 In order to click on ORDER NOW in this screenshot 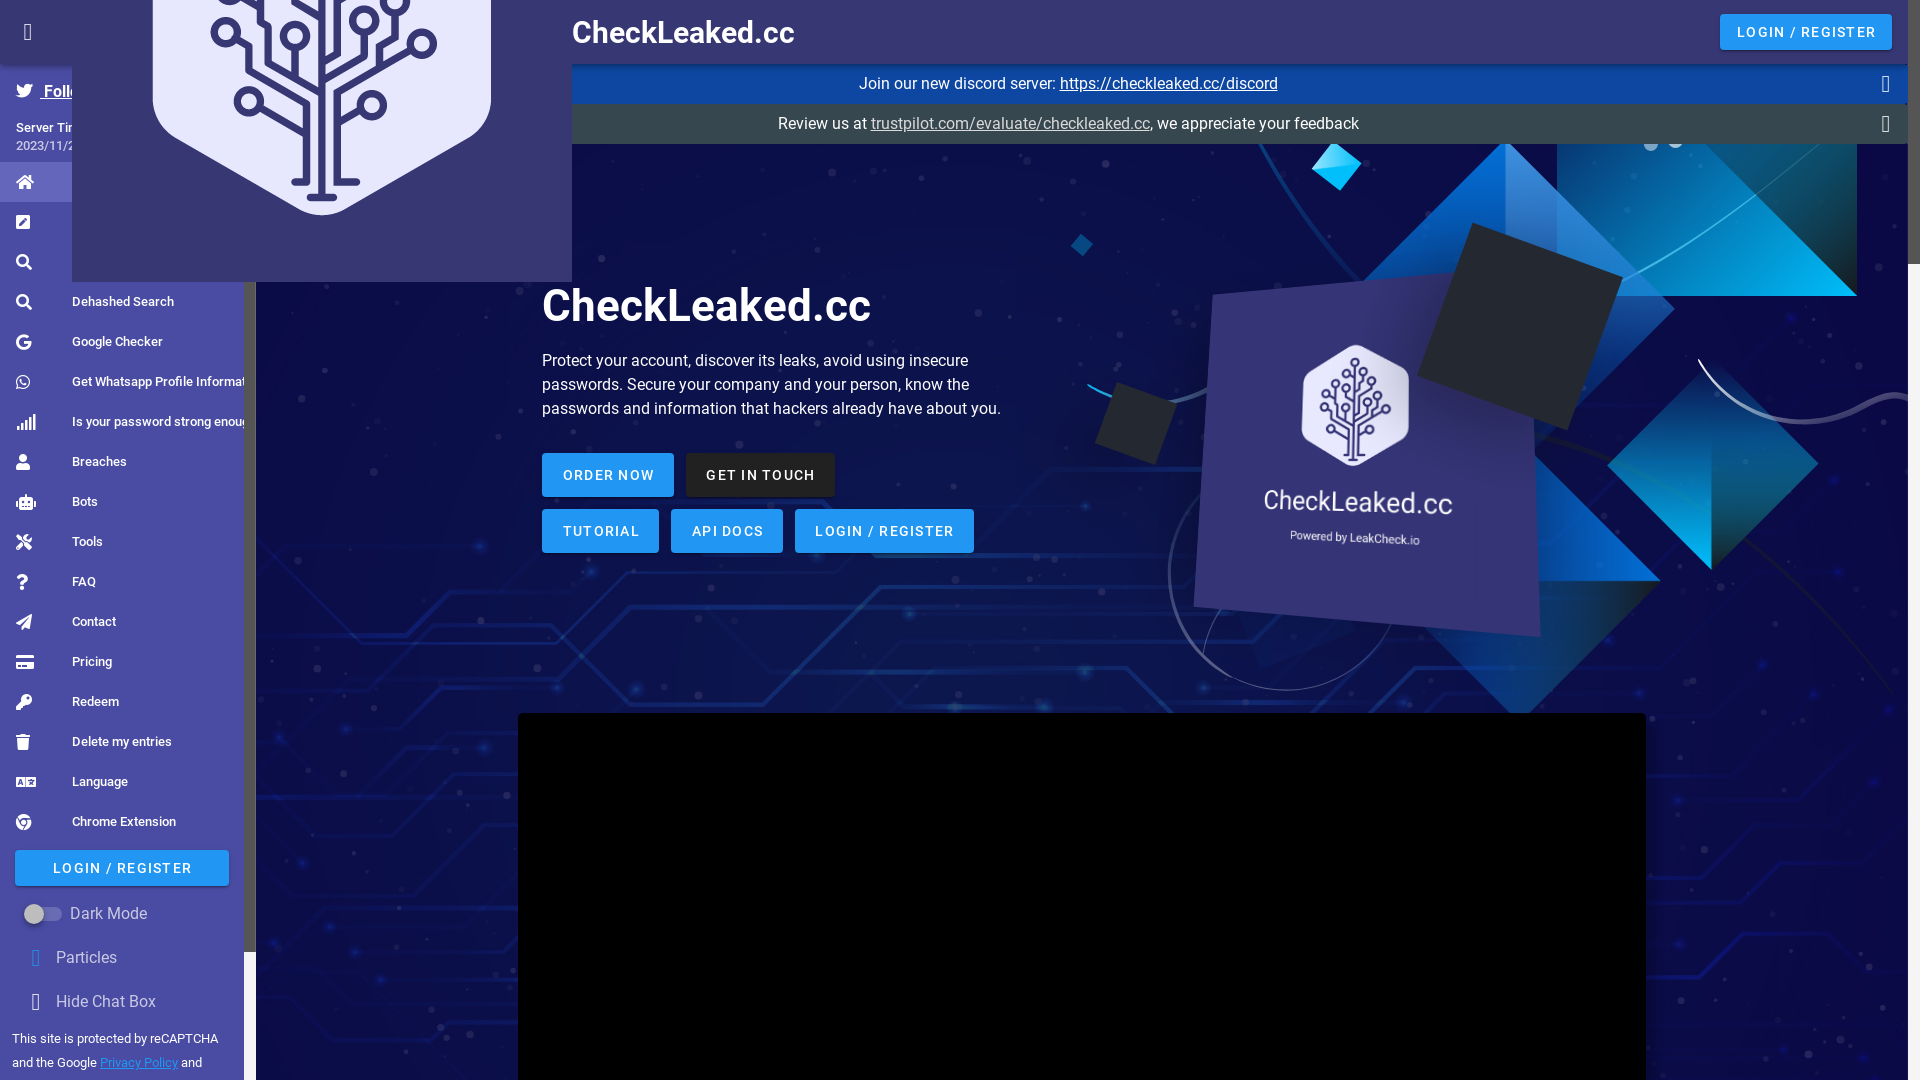, I will do `click(608, 474)`.